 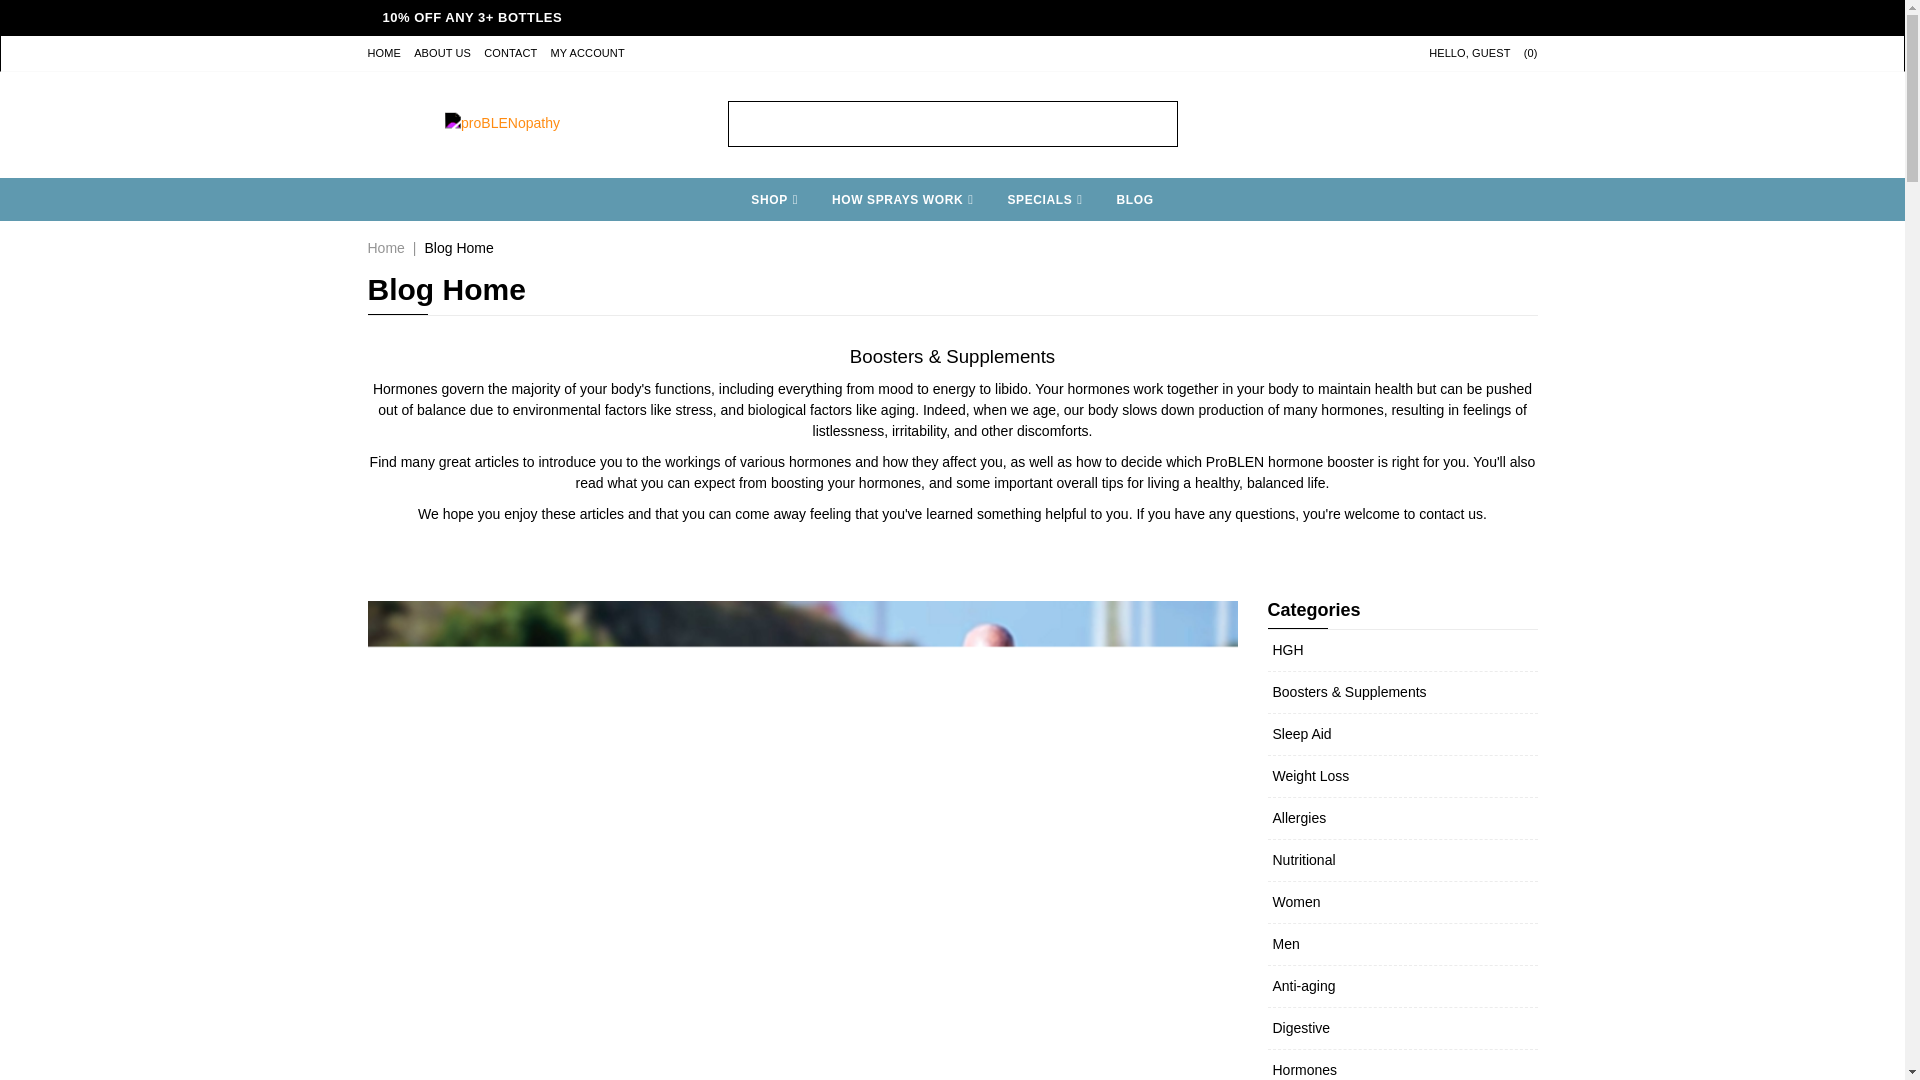 What do you see at coordinates (442, 53) in the screenshot?
I see `ABOUT US` at bounding box center [442, 53].